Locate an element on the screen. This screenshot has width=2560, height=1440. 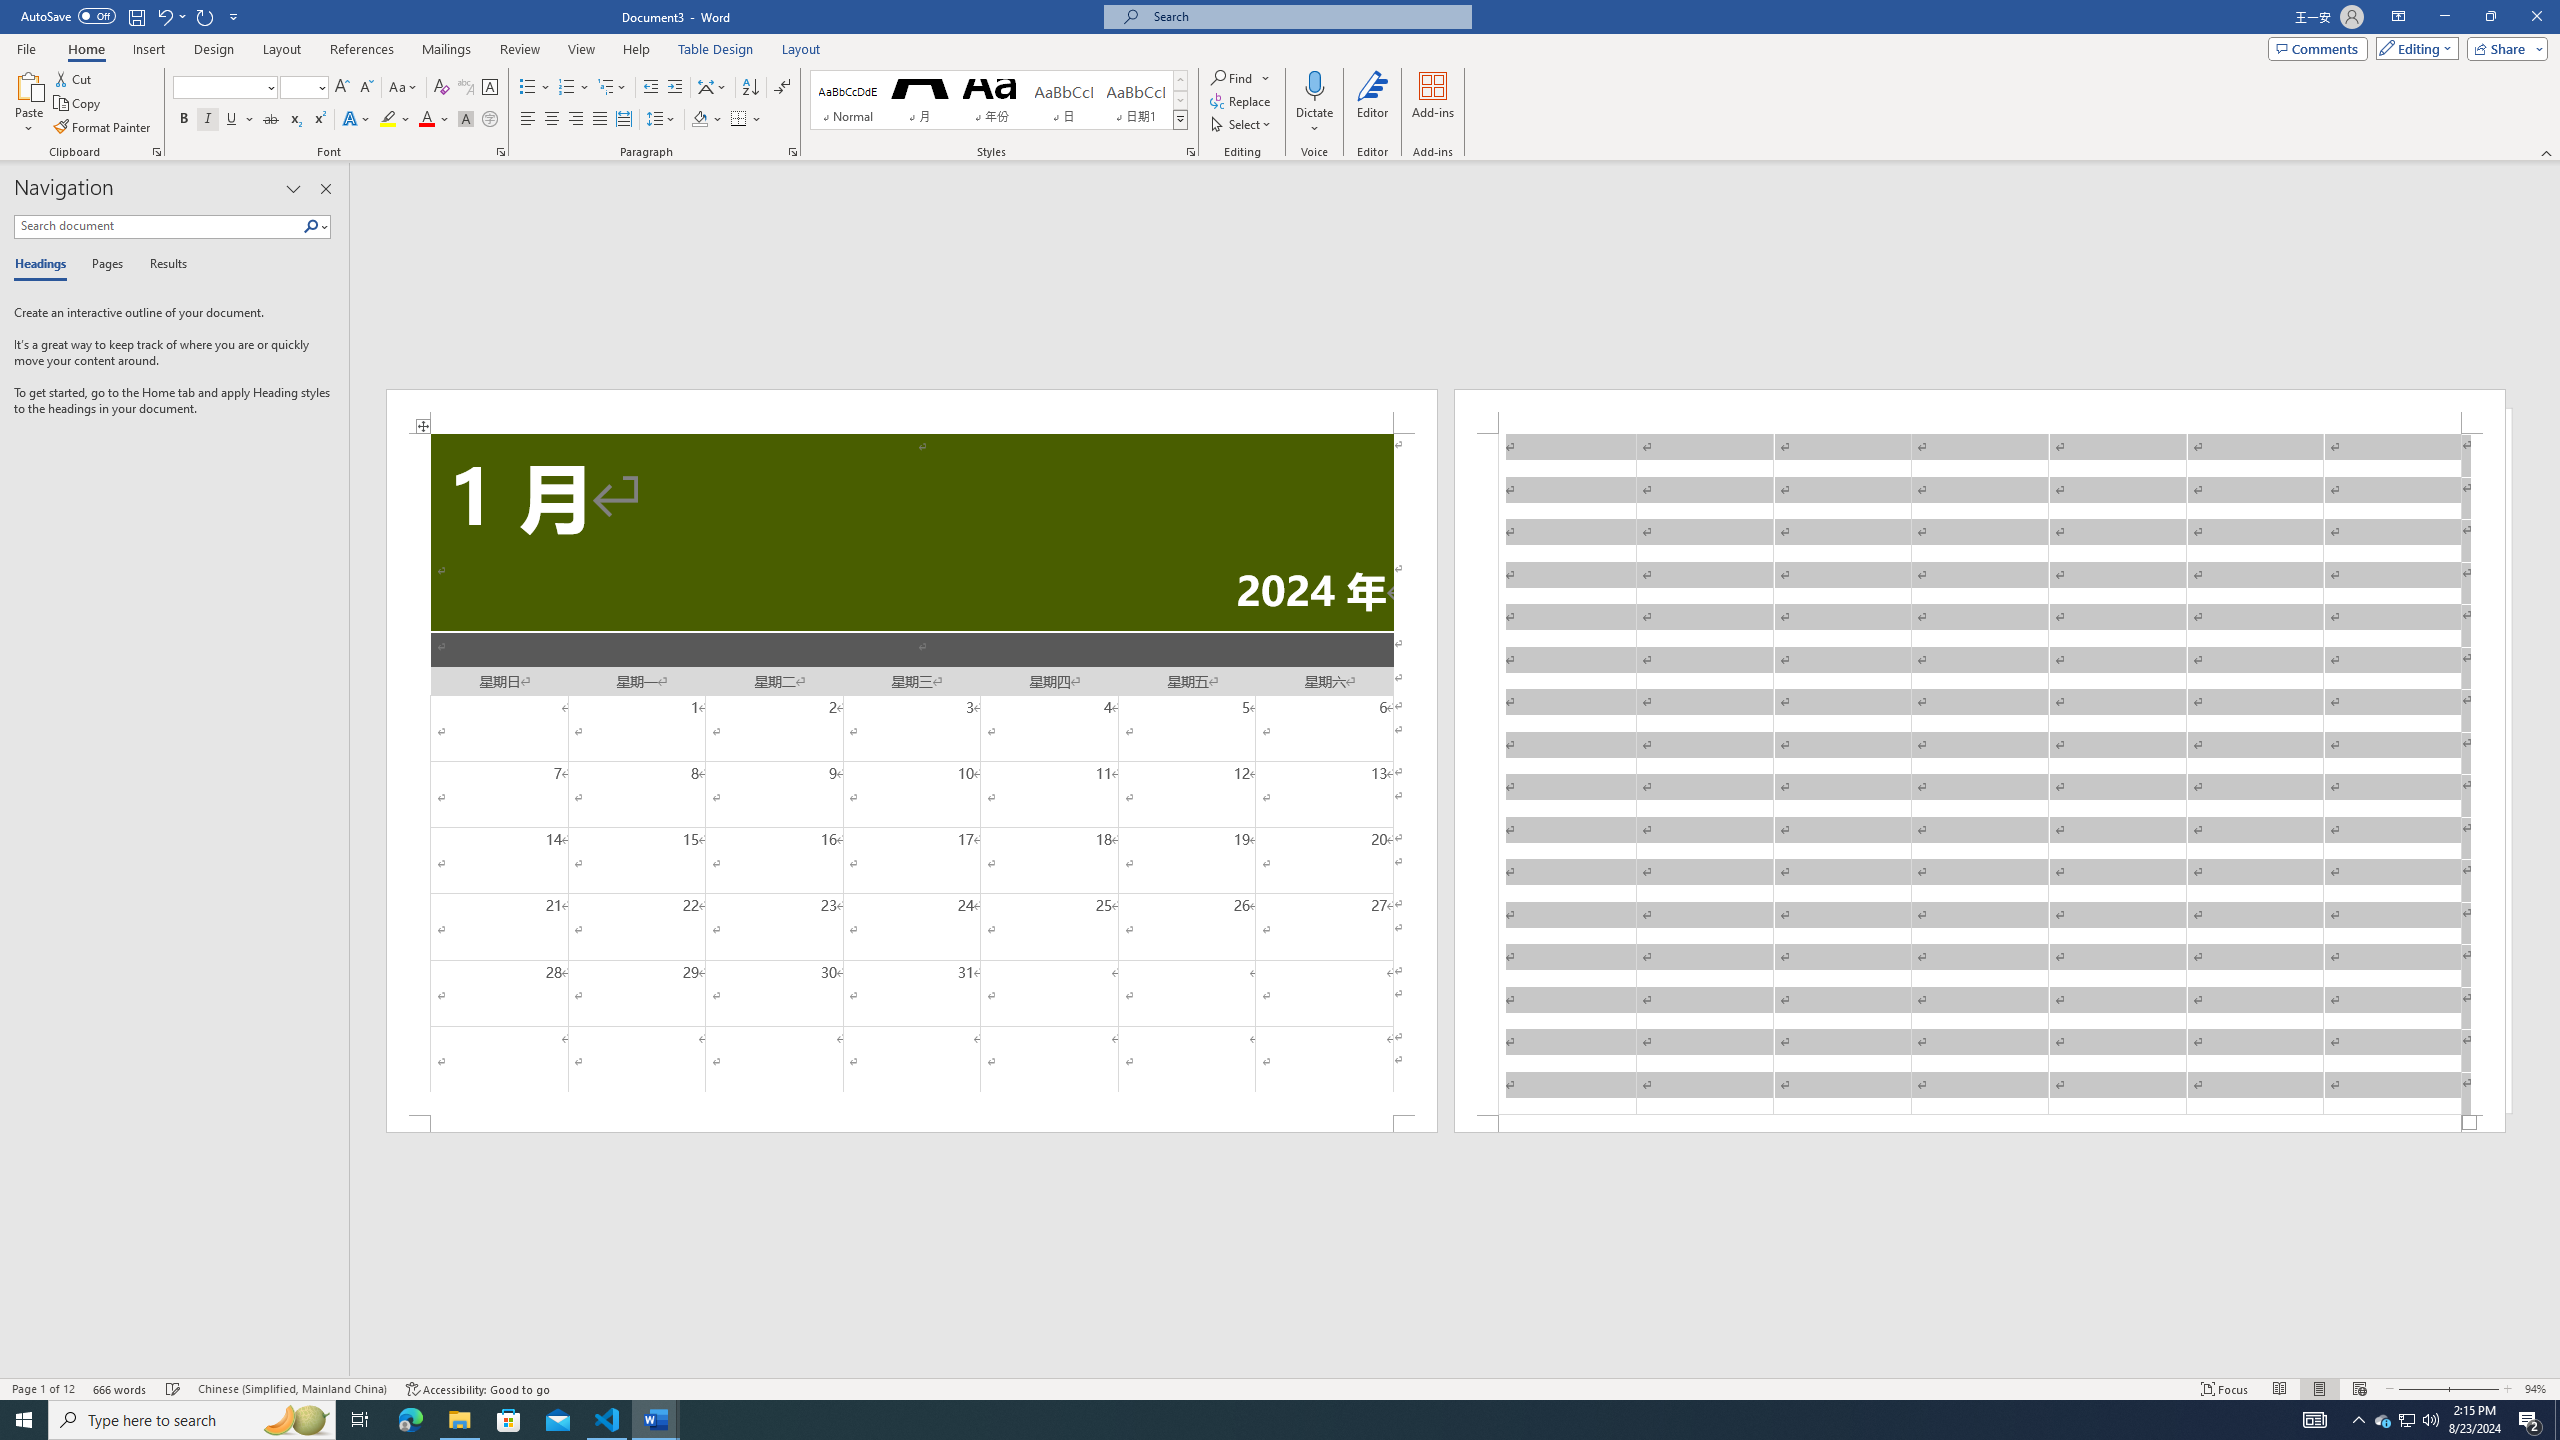
Justify is located at coordinates (600, 120).